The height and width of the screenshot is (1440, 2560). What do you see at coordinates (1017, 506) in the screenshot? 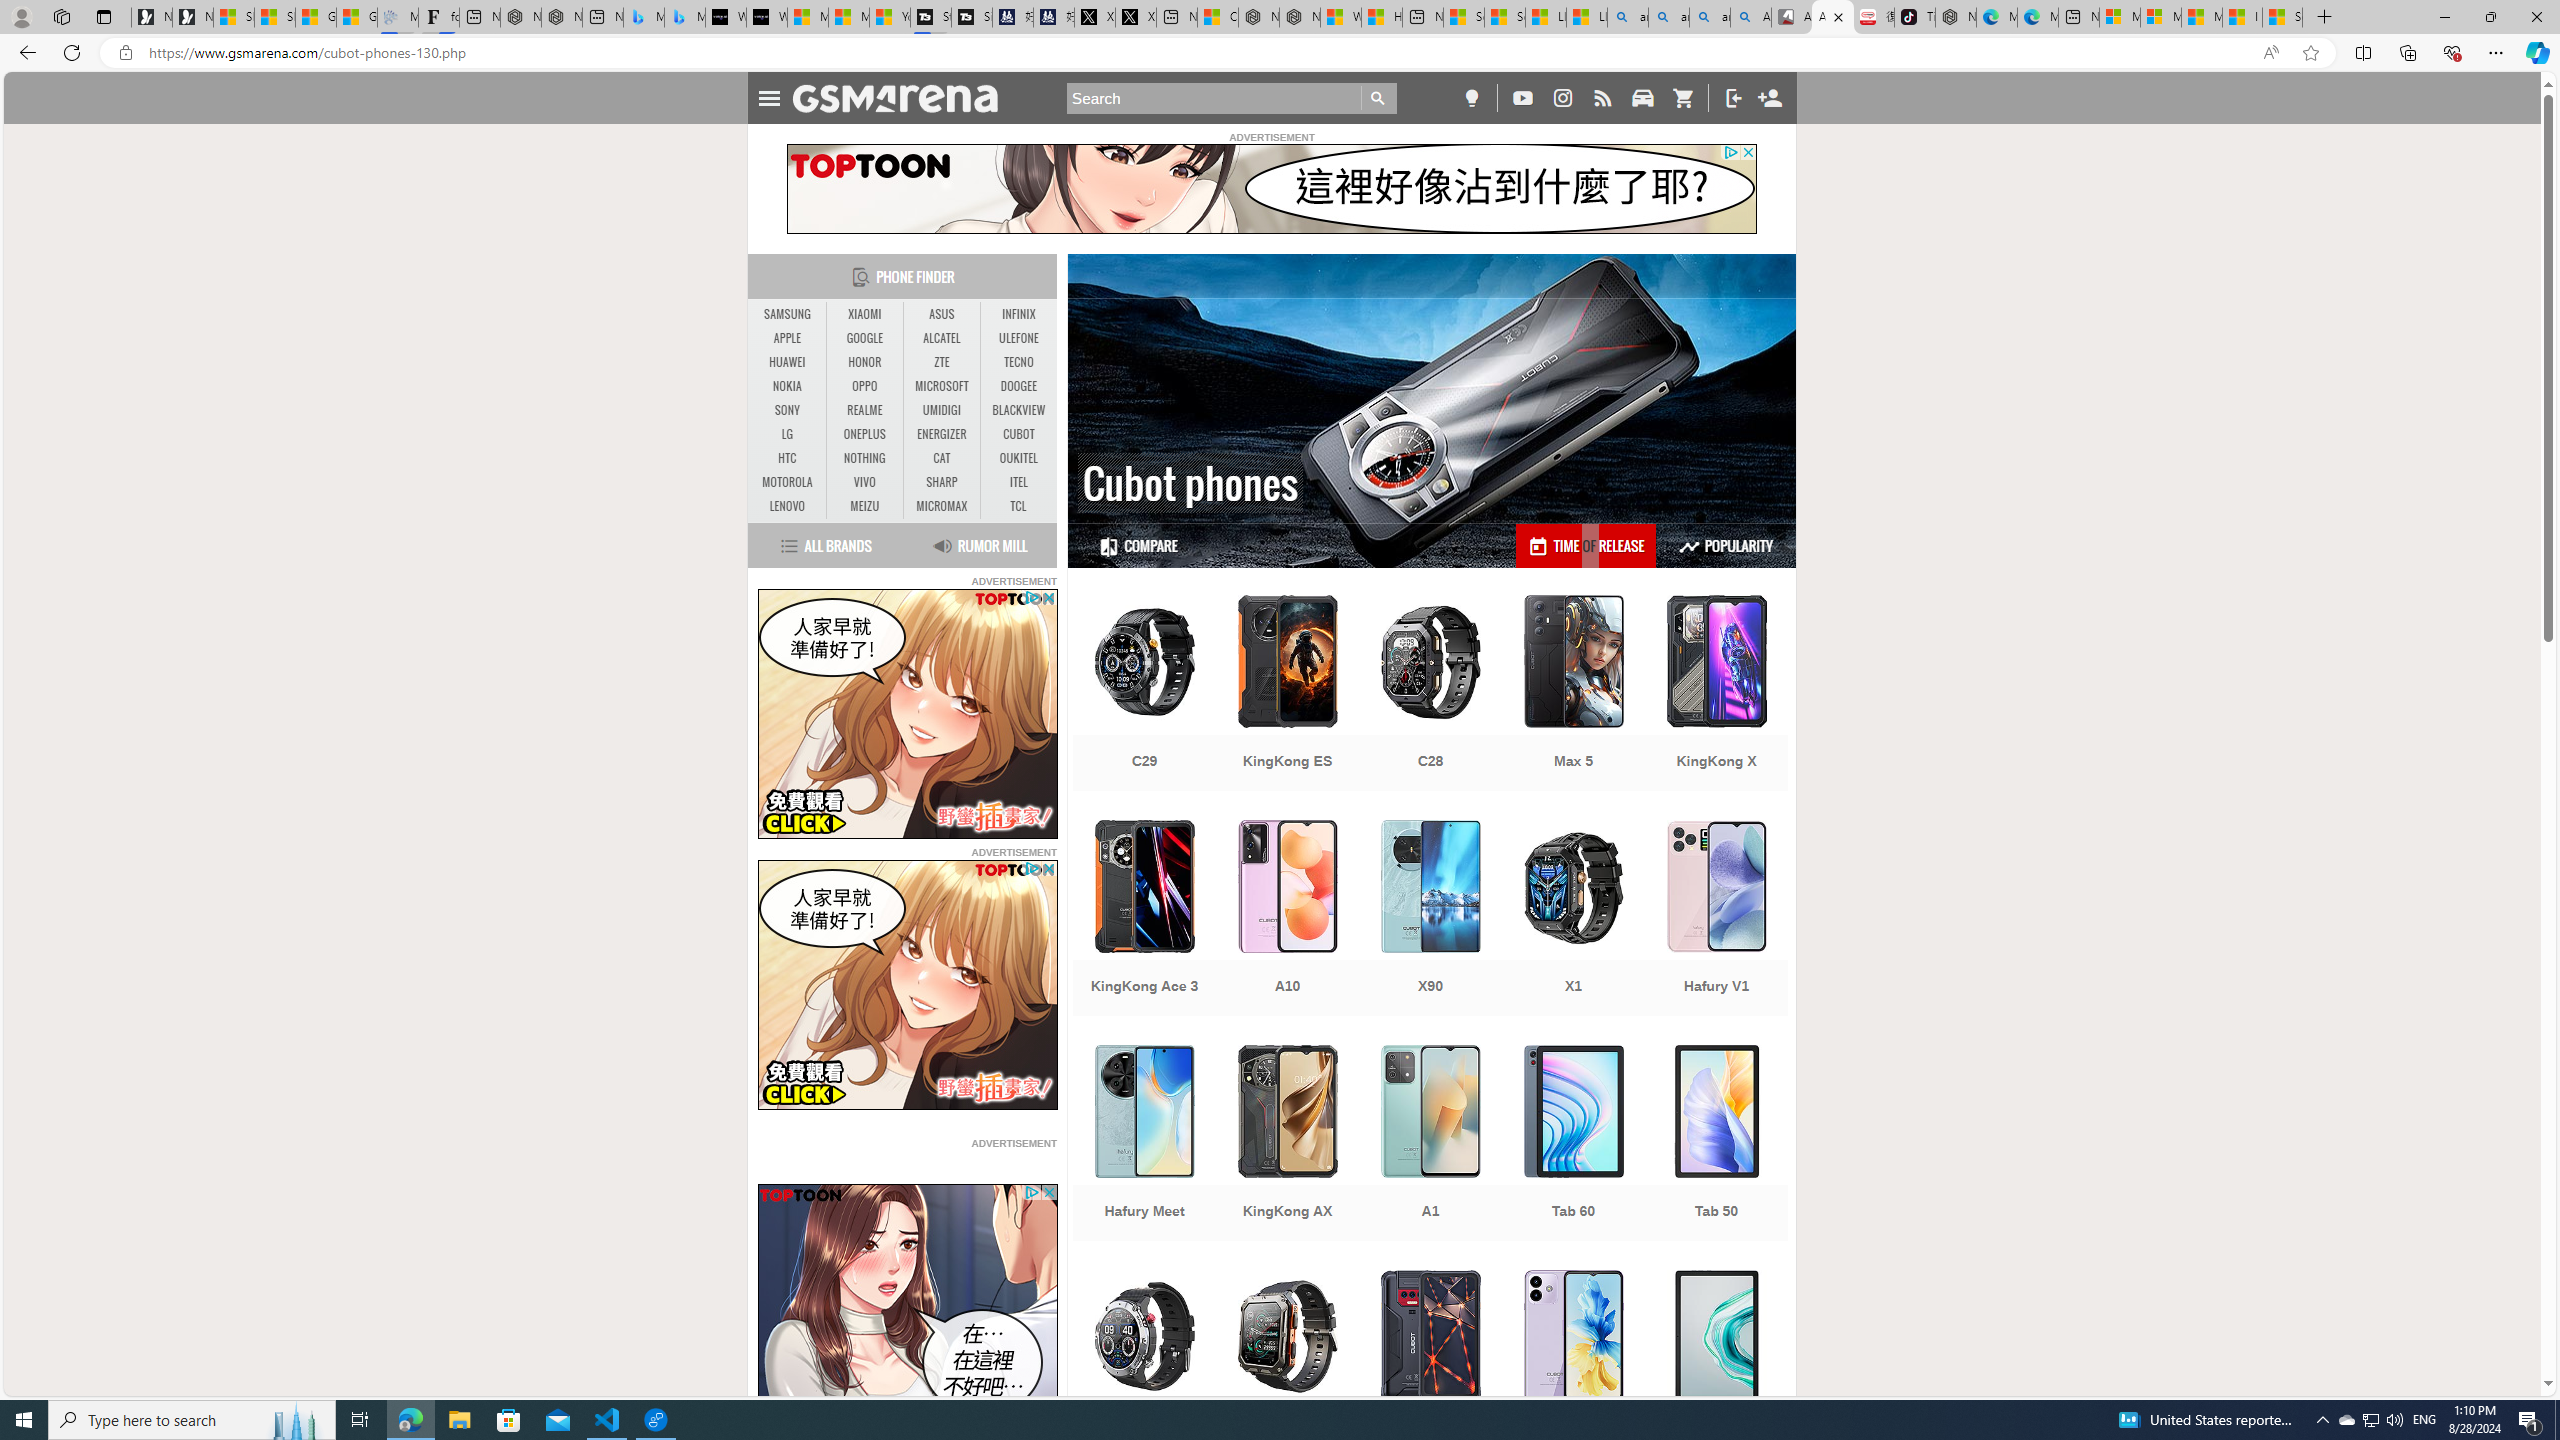
I see `TCL` at bounding box center [1017, 506].